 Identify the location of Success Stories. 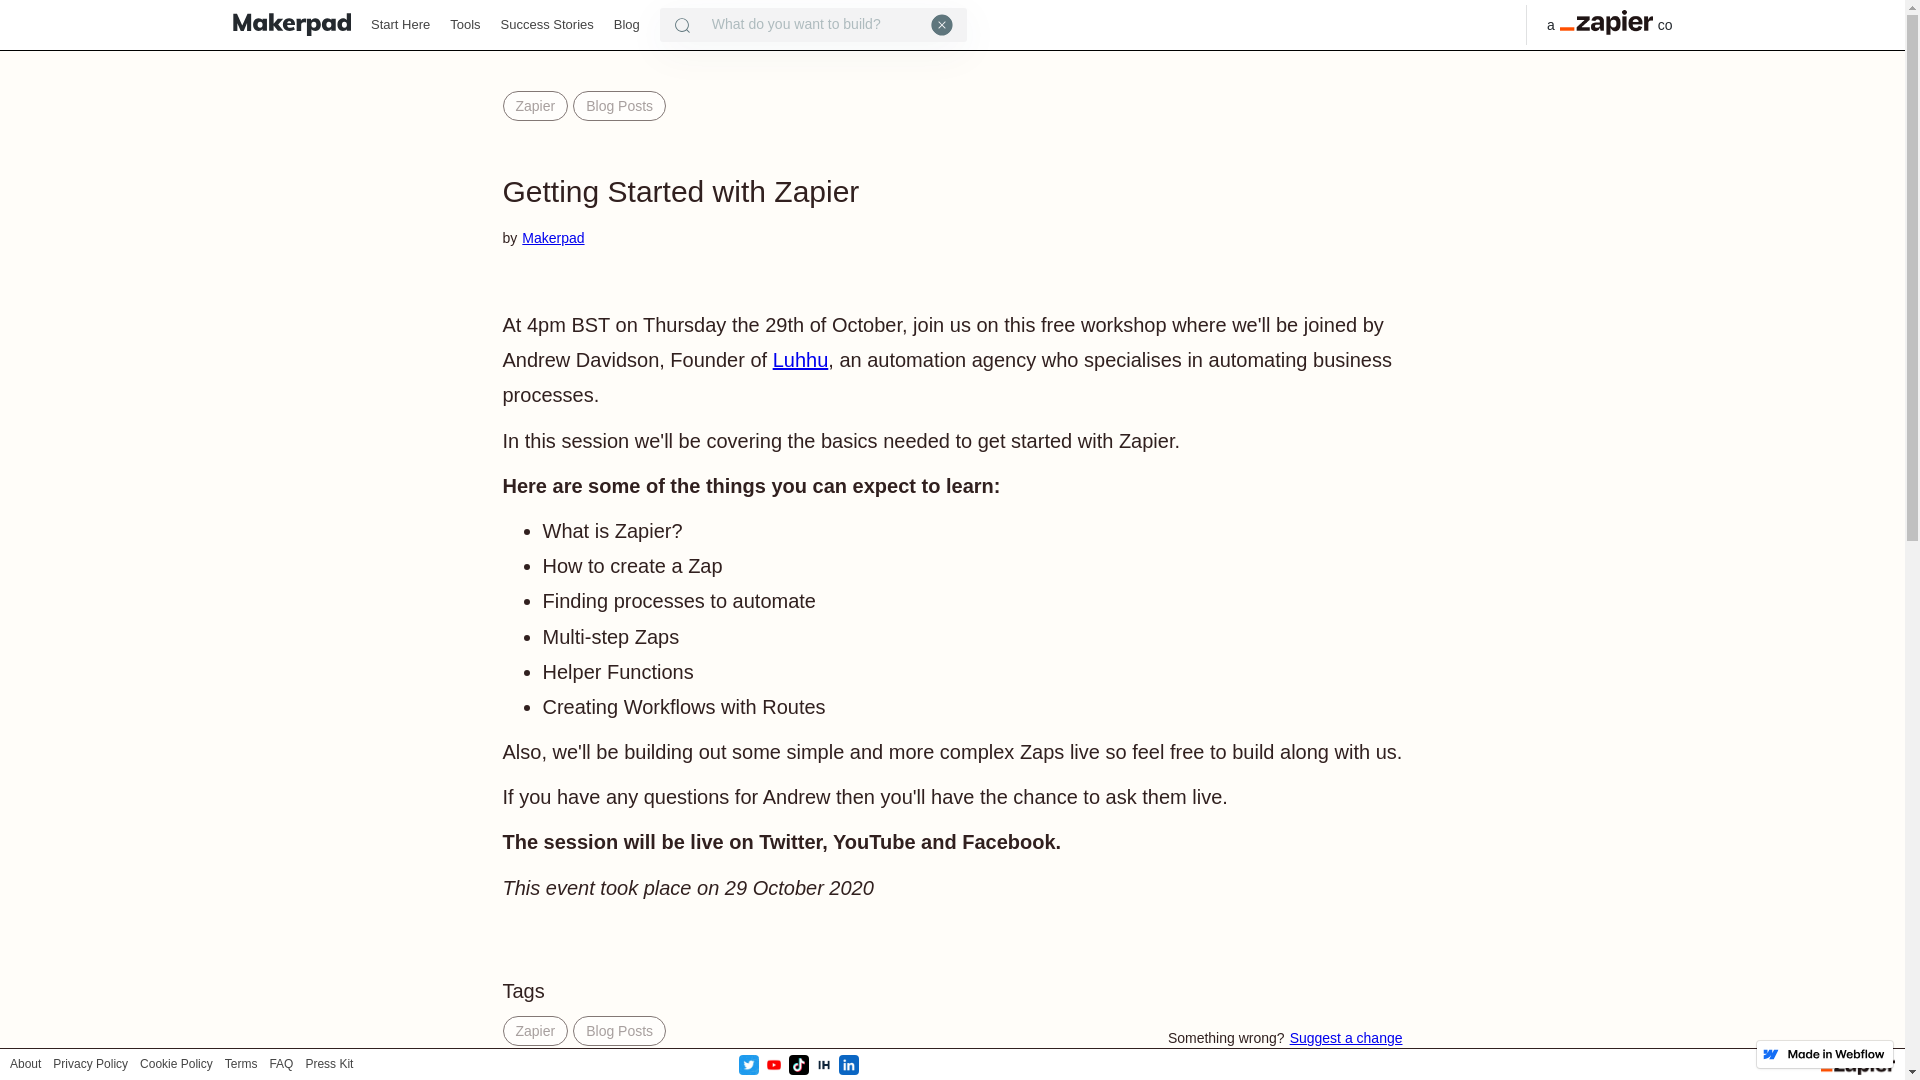
(547, 25).